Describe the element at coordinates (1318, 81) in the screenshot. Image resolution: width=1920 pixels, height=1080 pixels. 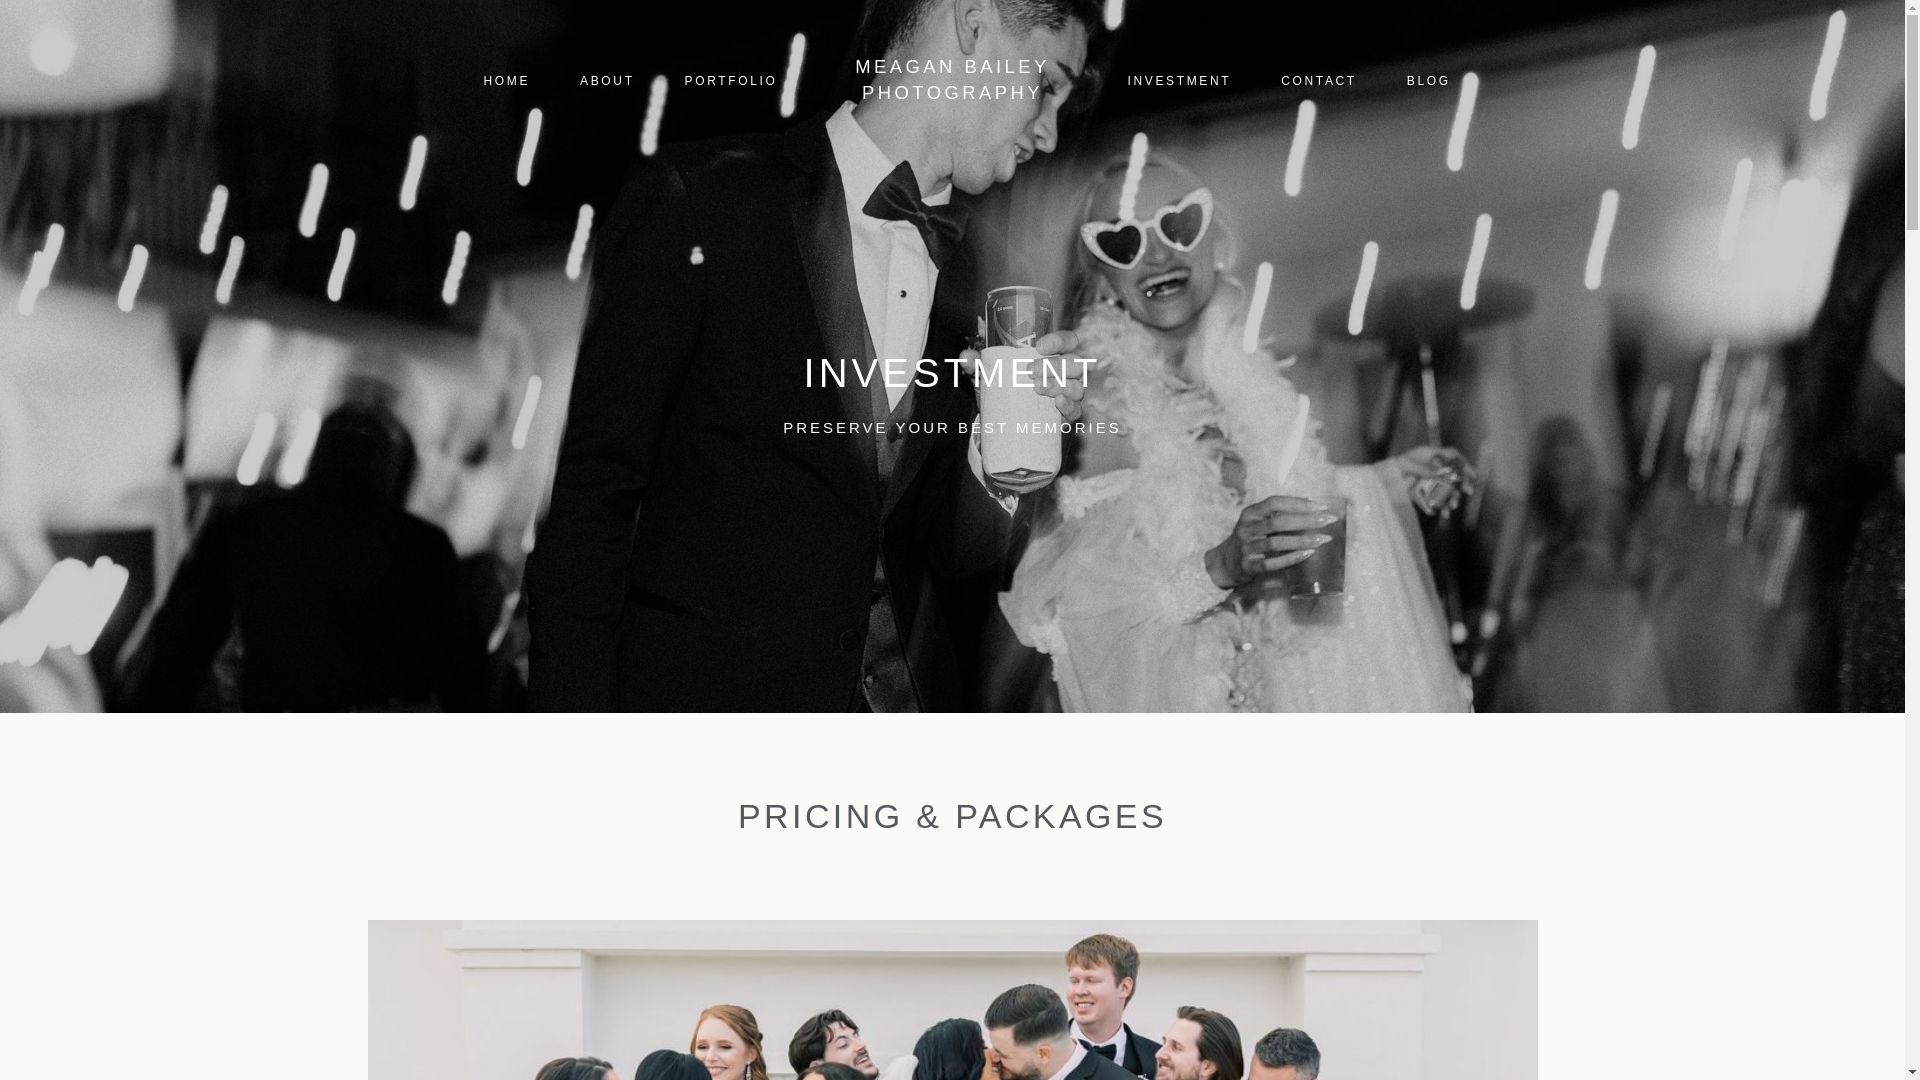
I see `CONTACT` at that location.